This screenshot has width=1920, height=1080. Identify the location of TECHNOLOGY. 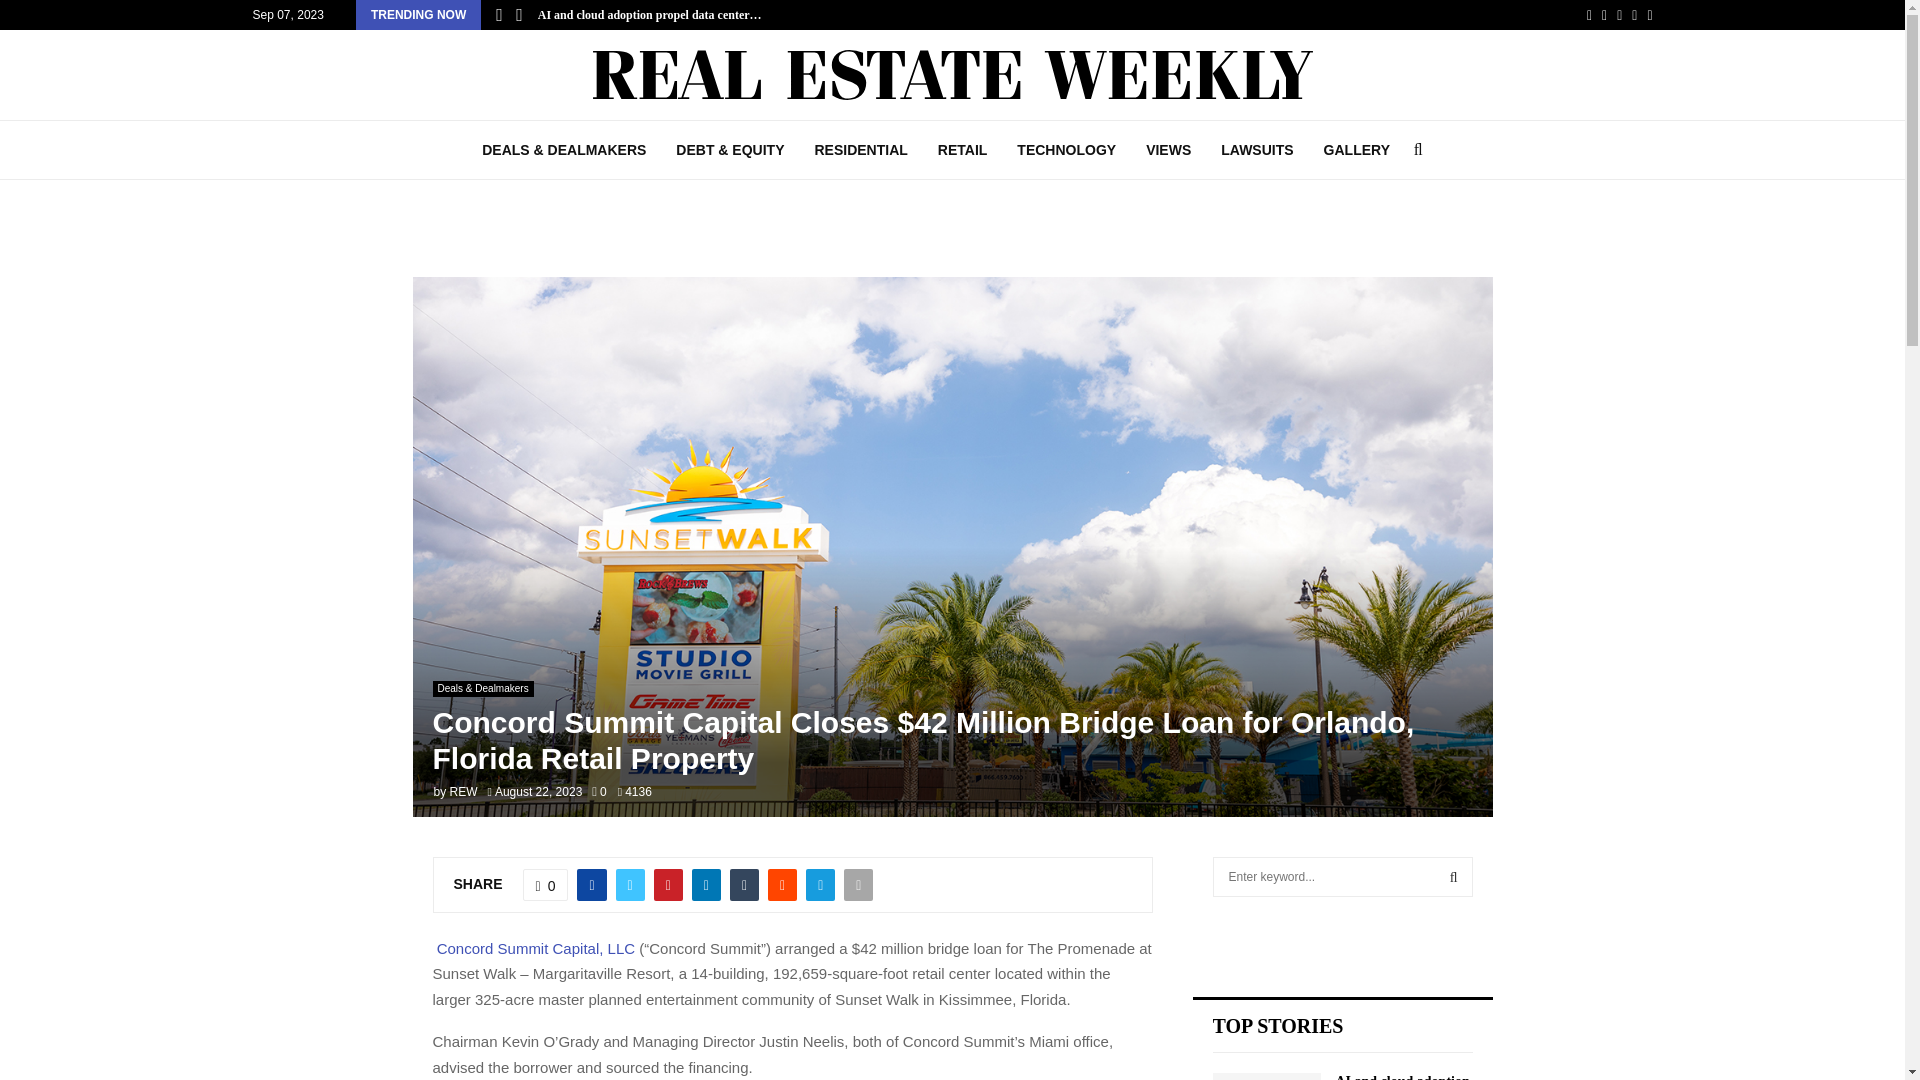
(1066, 150).